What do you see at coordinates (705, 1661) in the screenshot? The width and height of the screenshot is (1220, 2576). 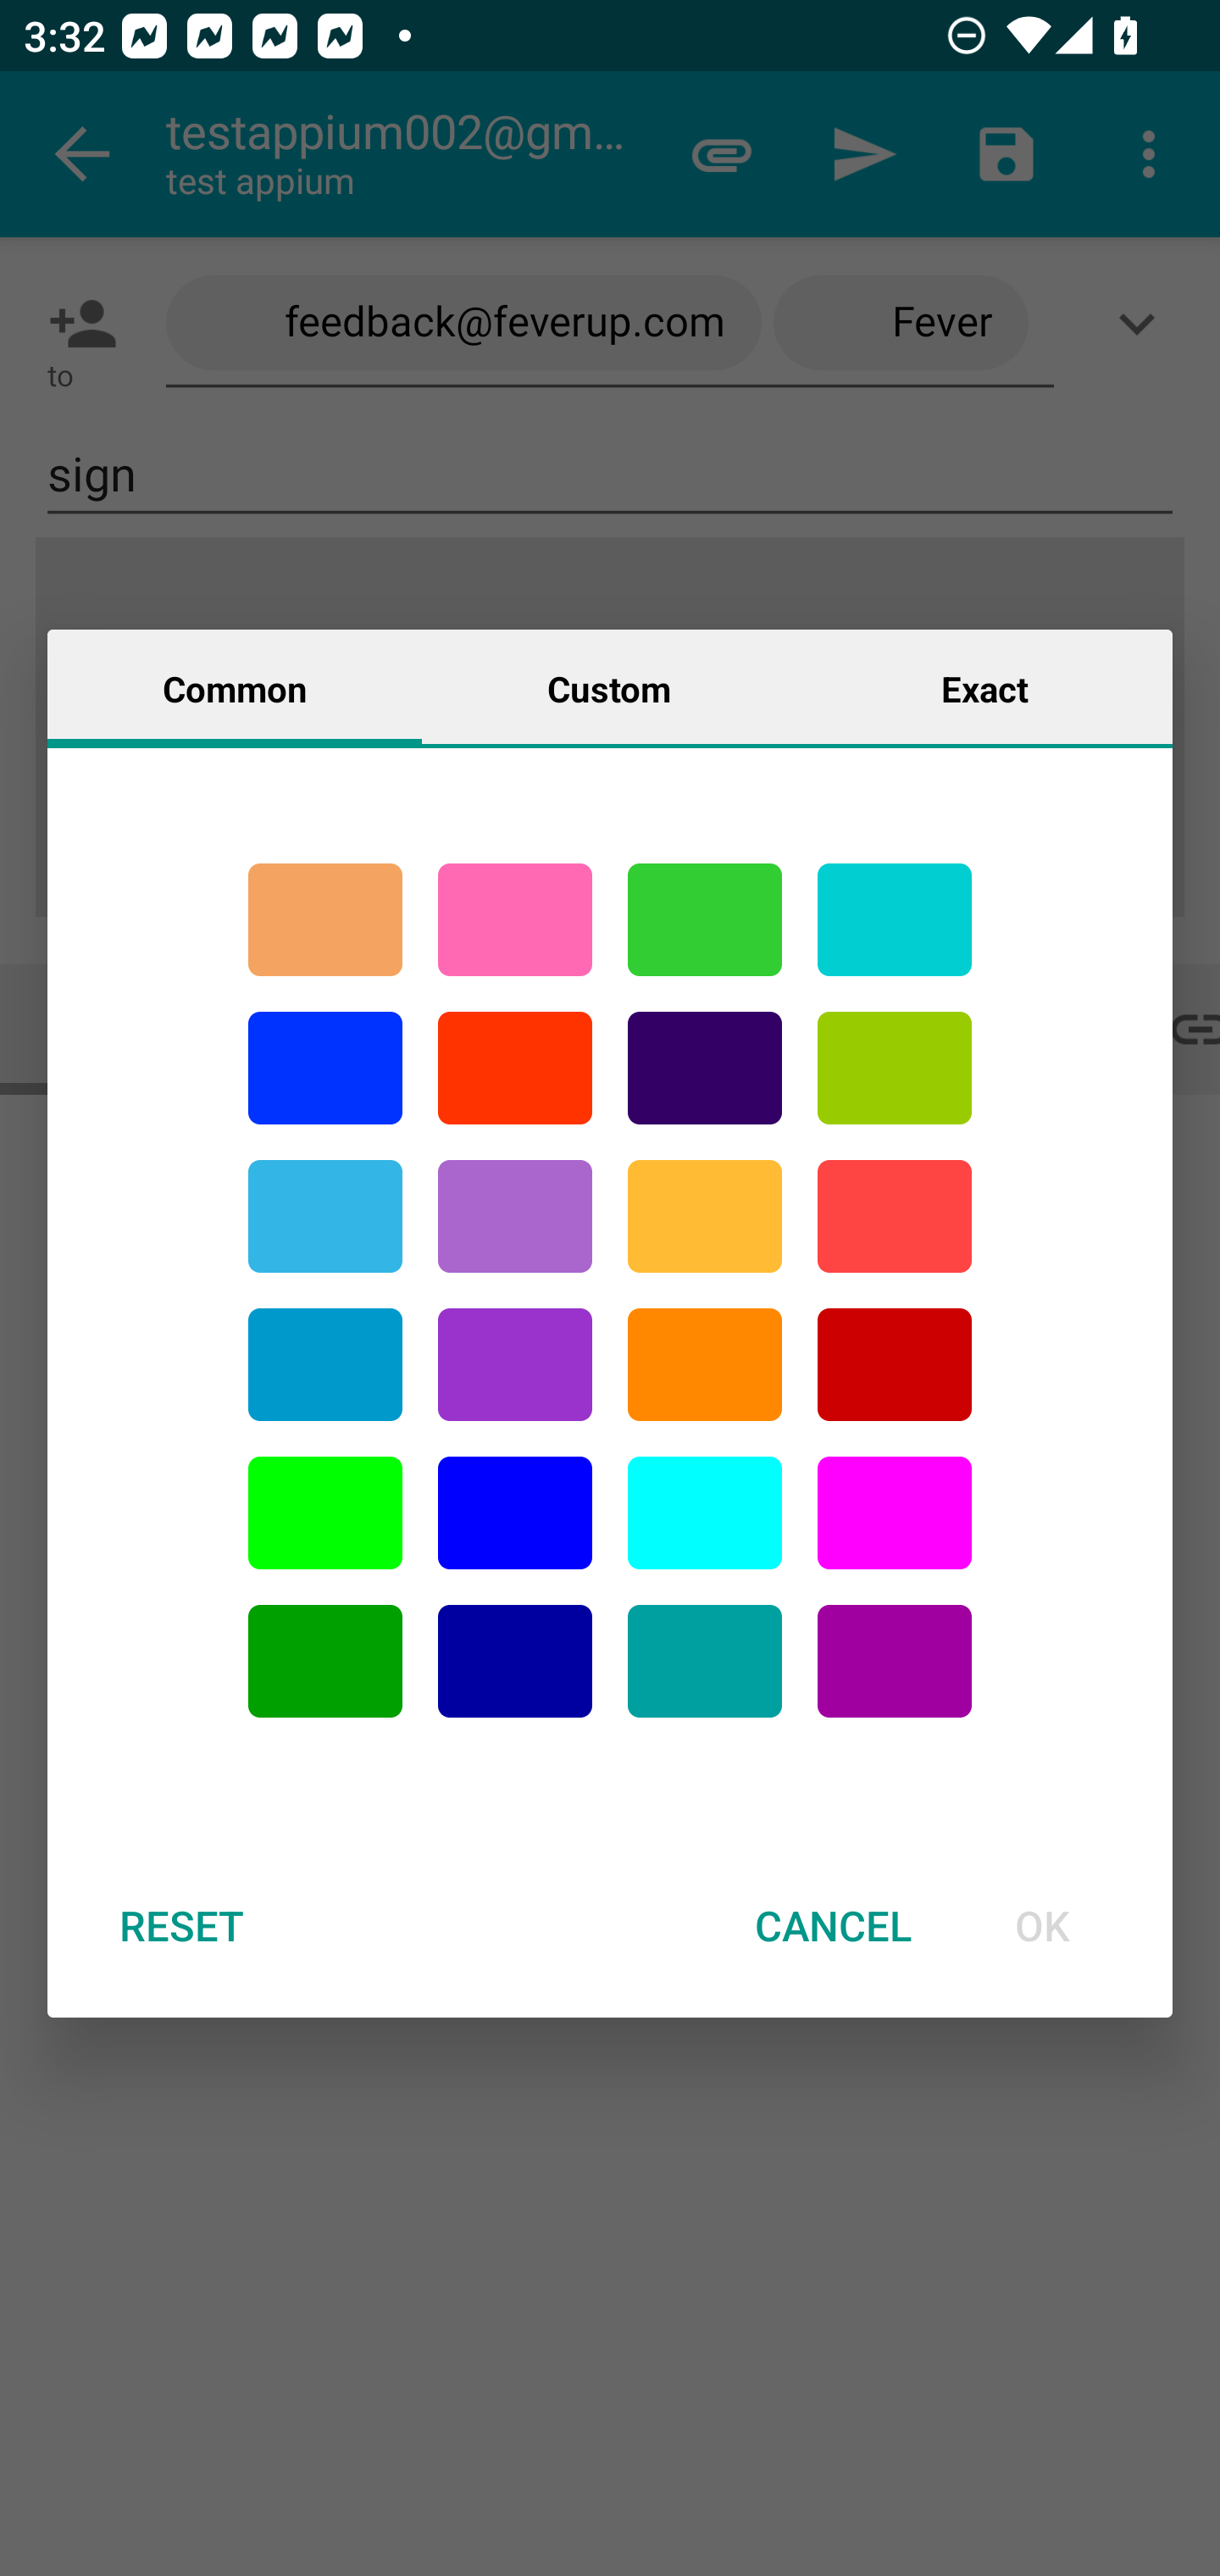 I see `Cyan` at bounding box center [705, 1661].